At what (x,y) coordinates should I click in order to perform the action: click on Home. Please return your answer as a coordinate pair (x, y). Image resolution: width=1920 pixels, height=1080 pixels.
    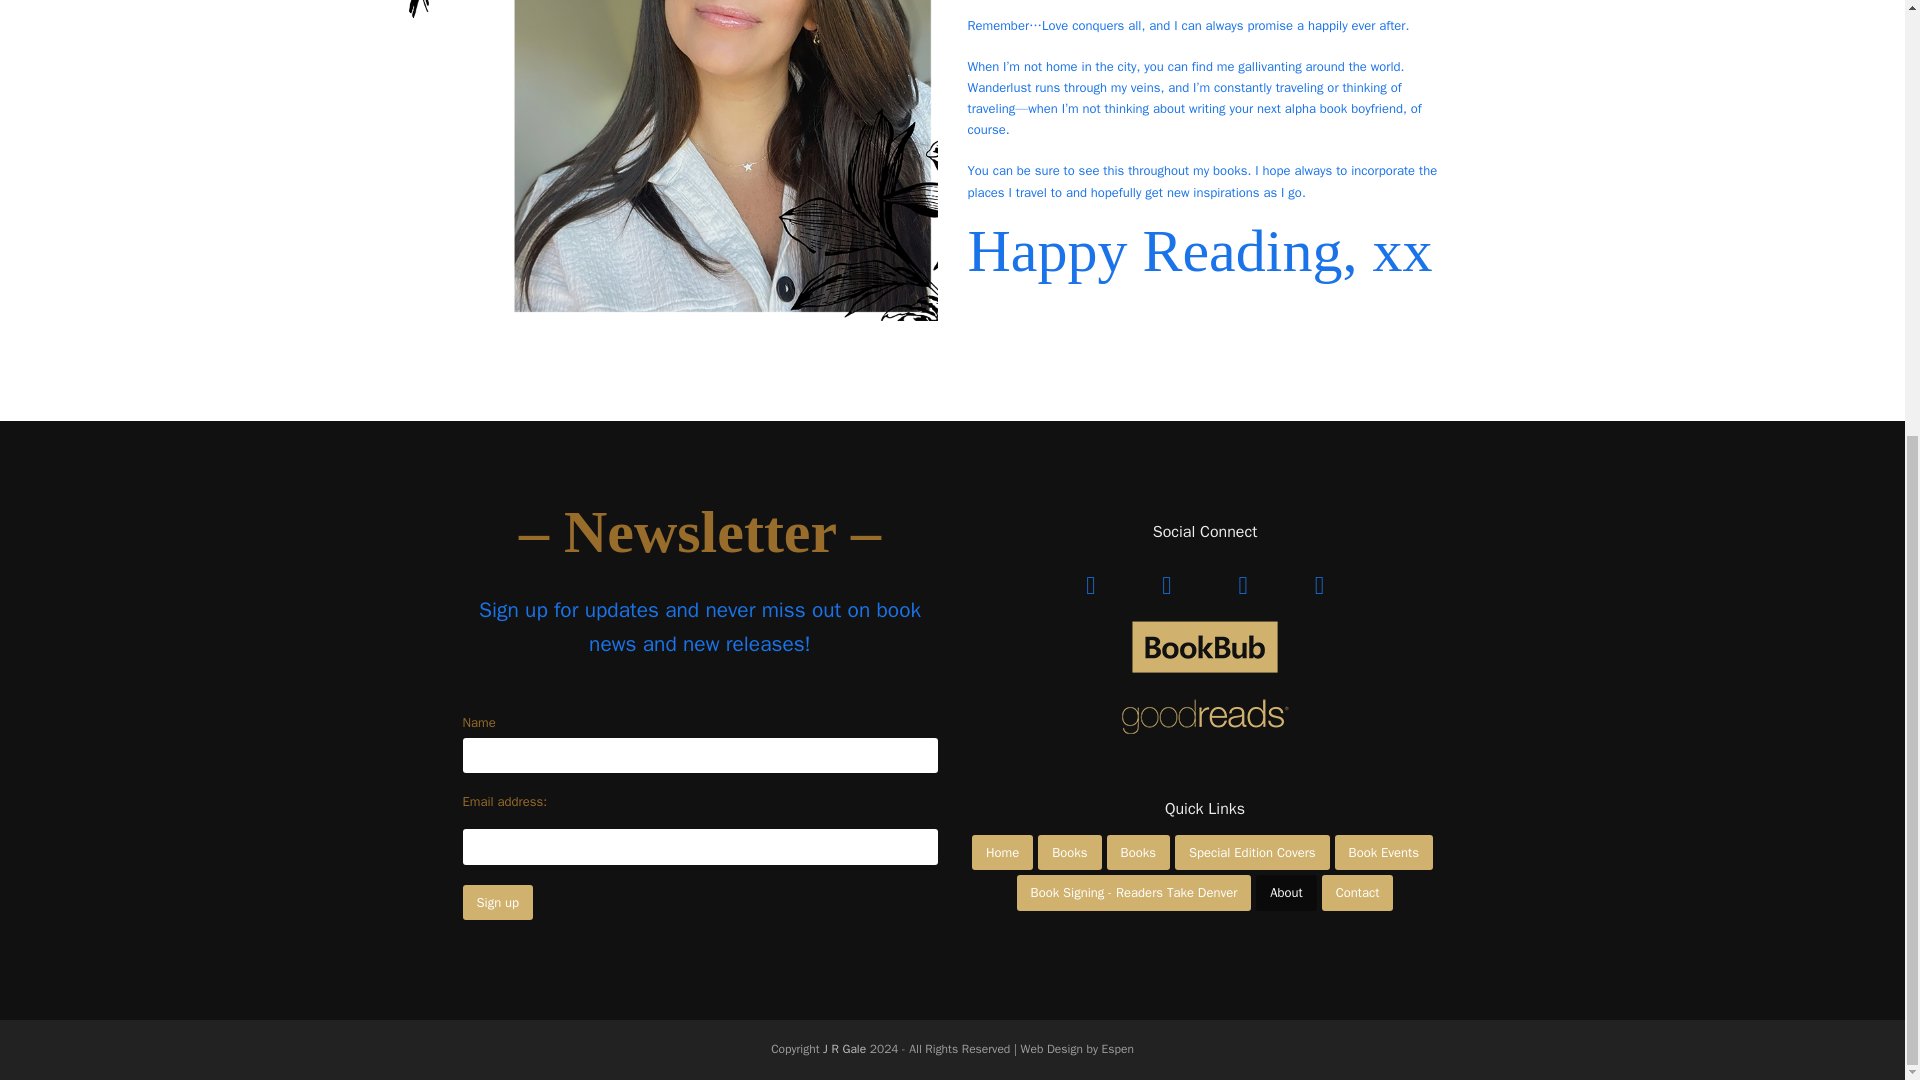
    Looking at the image, I should click on (1002, 852).